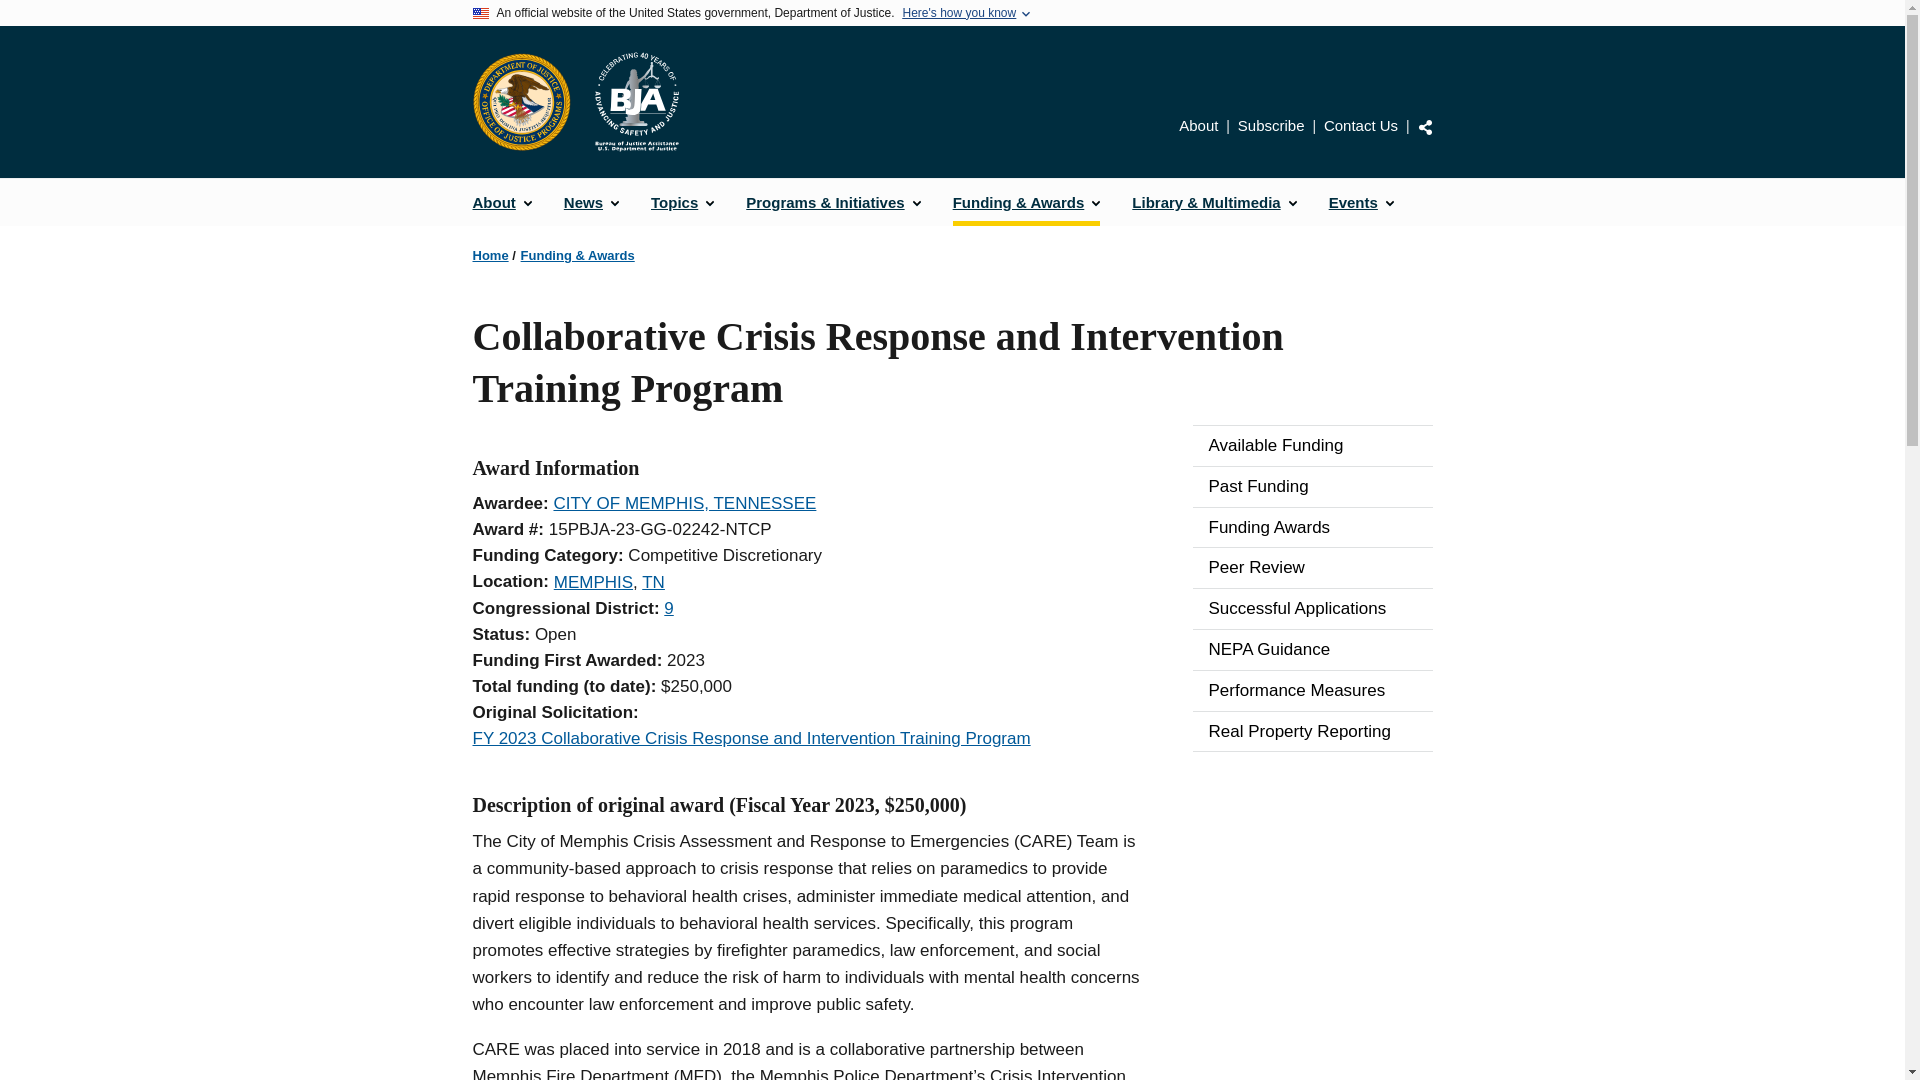  Describe the element at coordinates (1272, 124) in the screenshot. I see `Subscribe` at that location.